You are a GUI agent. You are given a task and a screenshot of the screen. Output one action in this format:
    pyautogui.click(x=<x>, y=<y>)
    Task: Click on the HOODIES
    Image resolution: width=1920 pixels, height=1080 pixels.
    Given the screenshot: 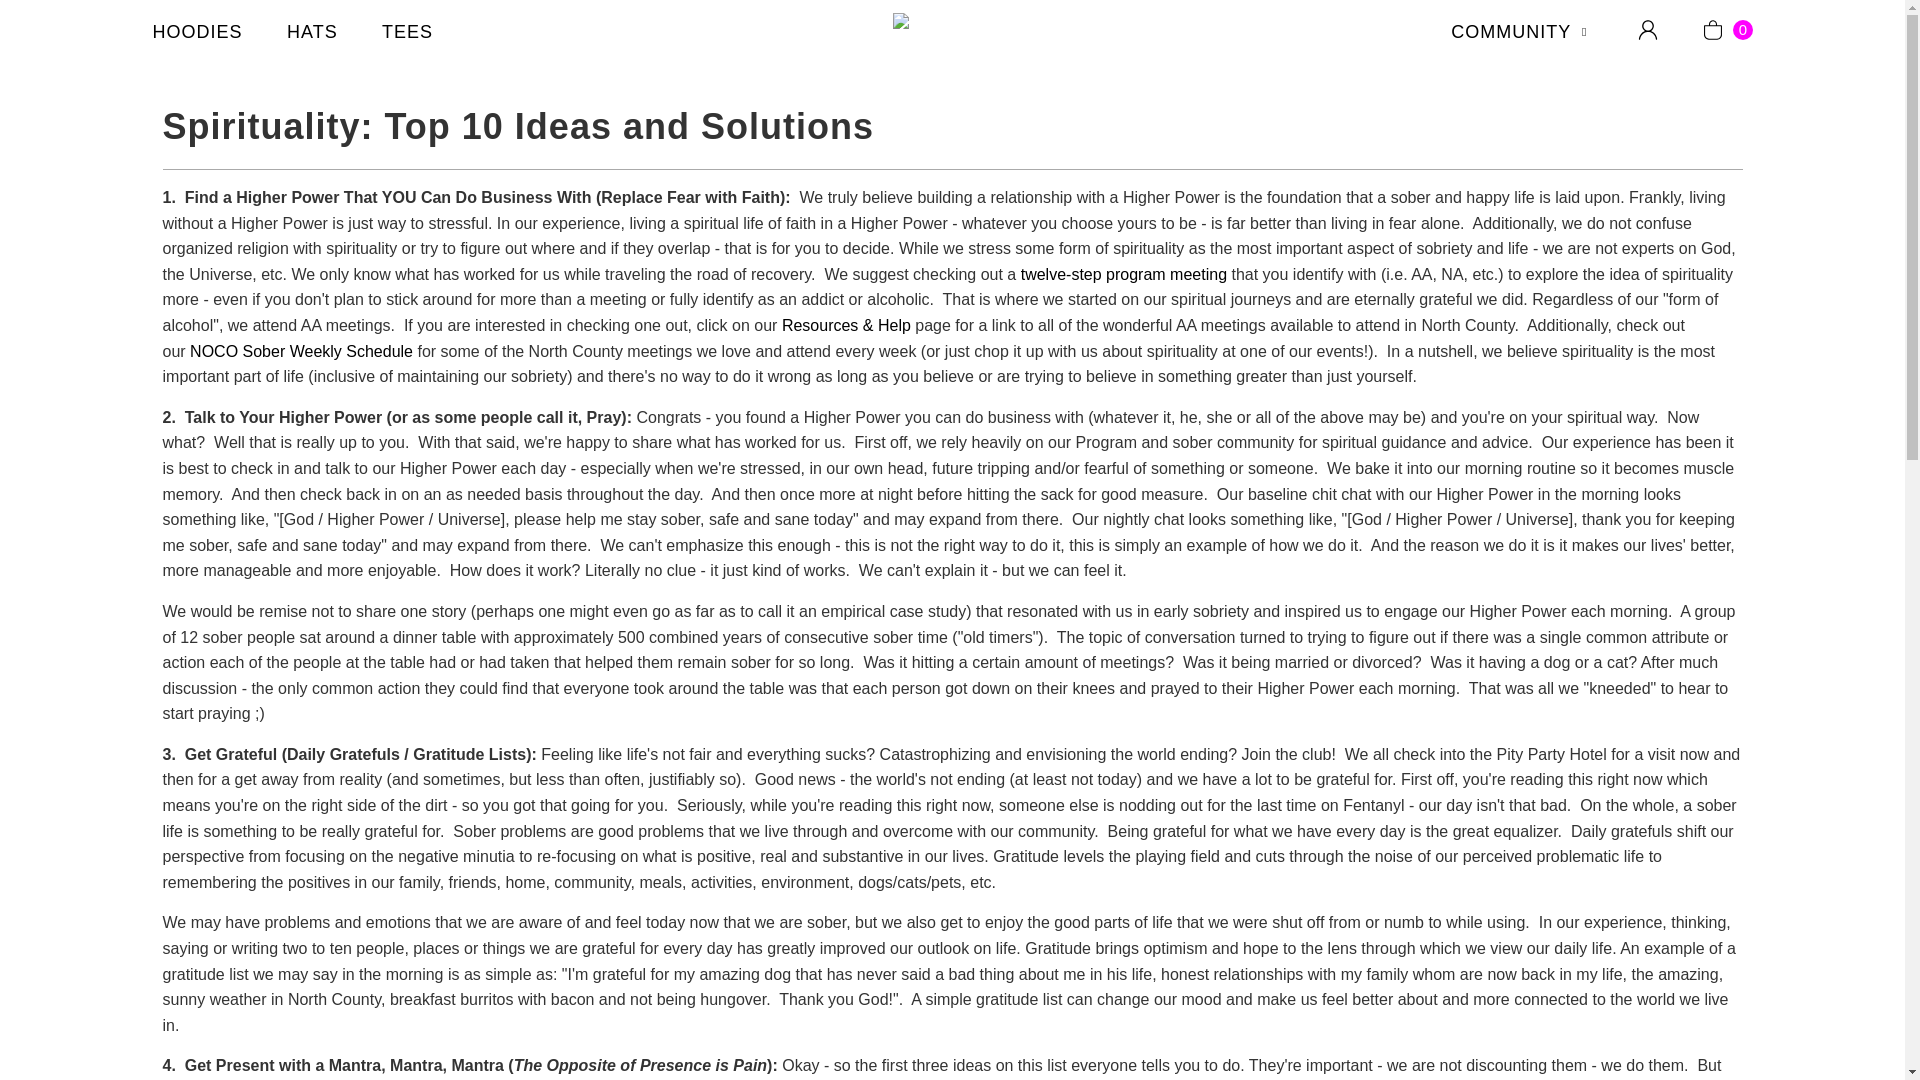 What is the action you would take?
    pyautogui.click(x=196, y=34)
    